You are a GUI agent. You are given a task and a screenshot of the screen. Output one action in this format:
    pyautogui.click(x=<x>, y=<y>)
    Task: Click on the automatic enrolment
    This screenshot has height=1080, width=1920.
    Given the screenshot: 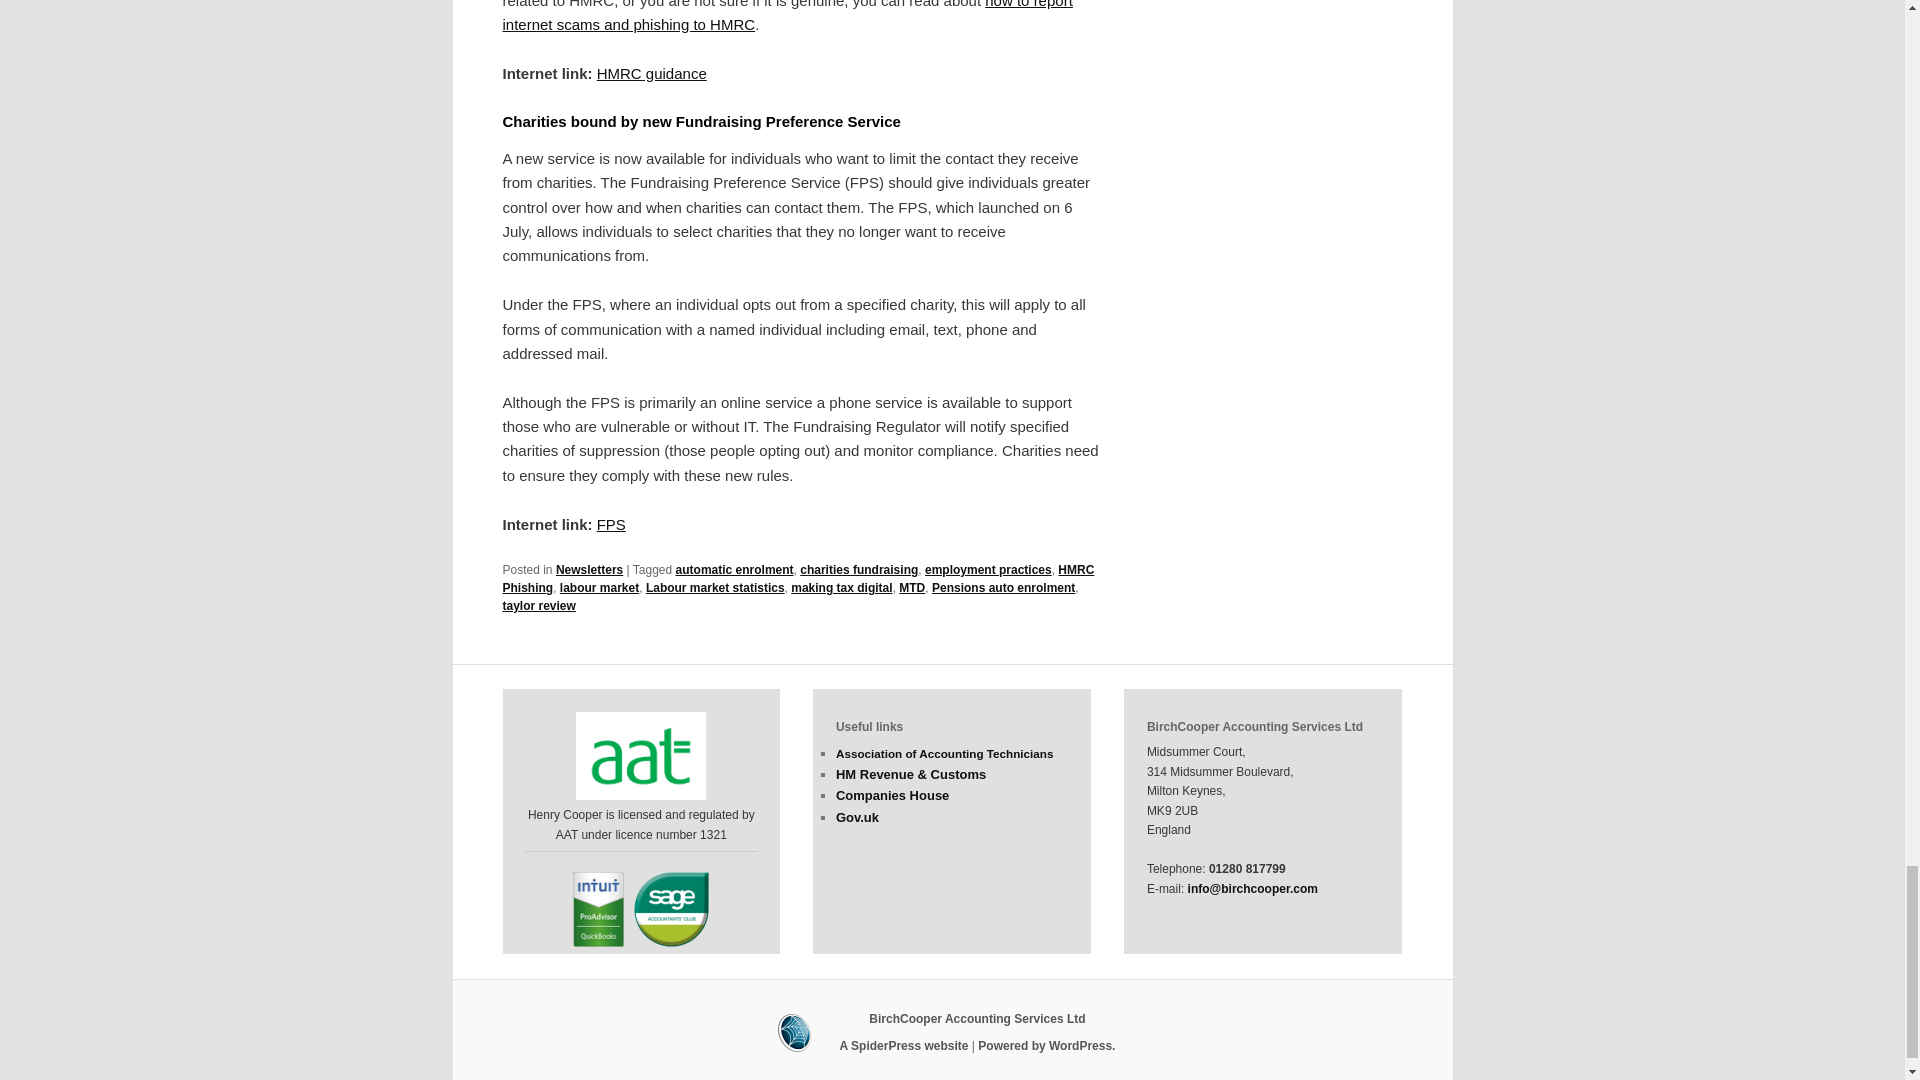 What is the action you would take?
    pyautogui.click(x=734, y=569)
    